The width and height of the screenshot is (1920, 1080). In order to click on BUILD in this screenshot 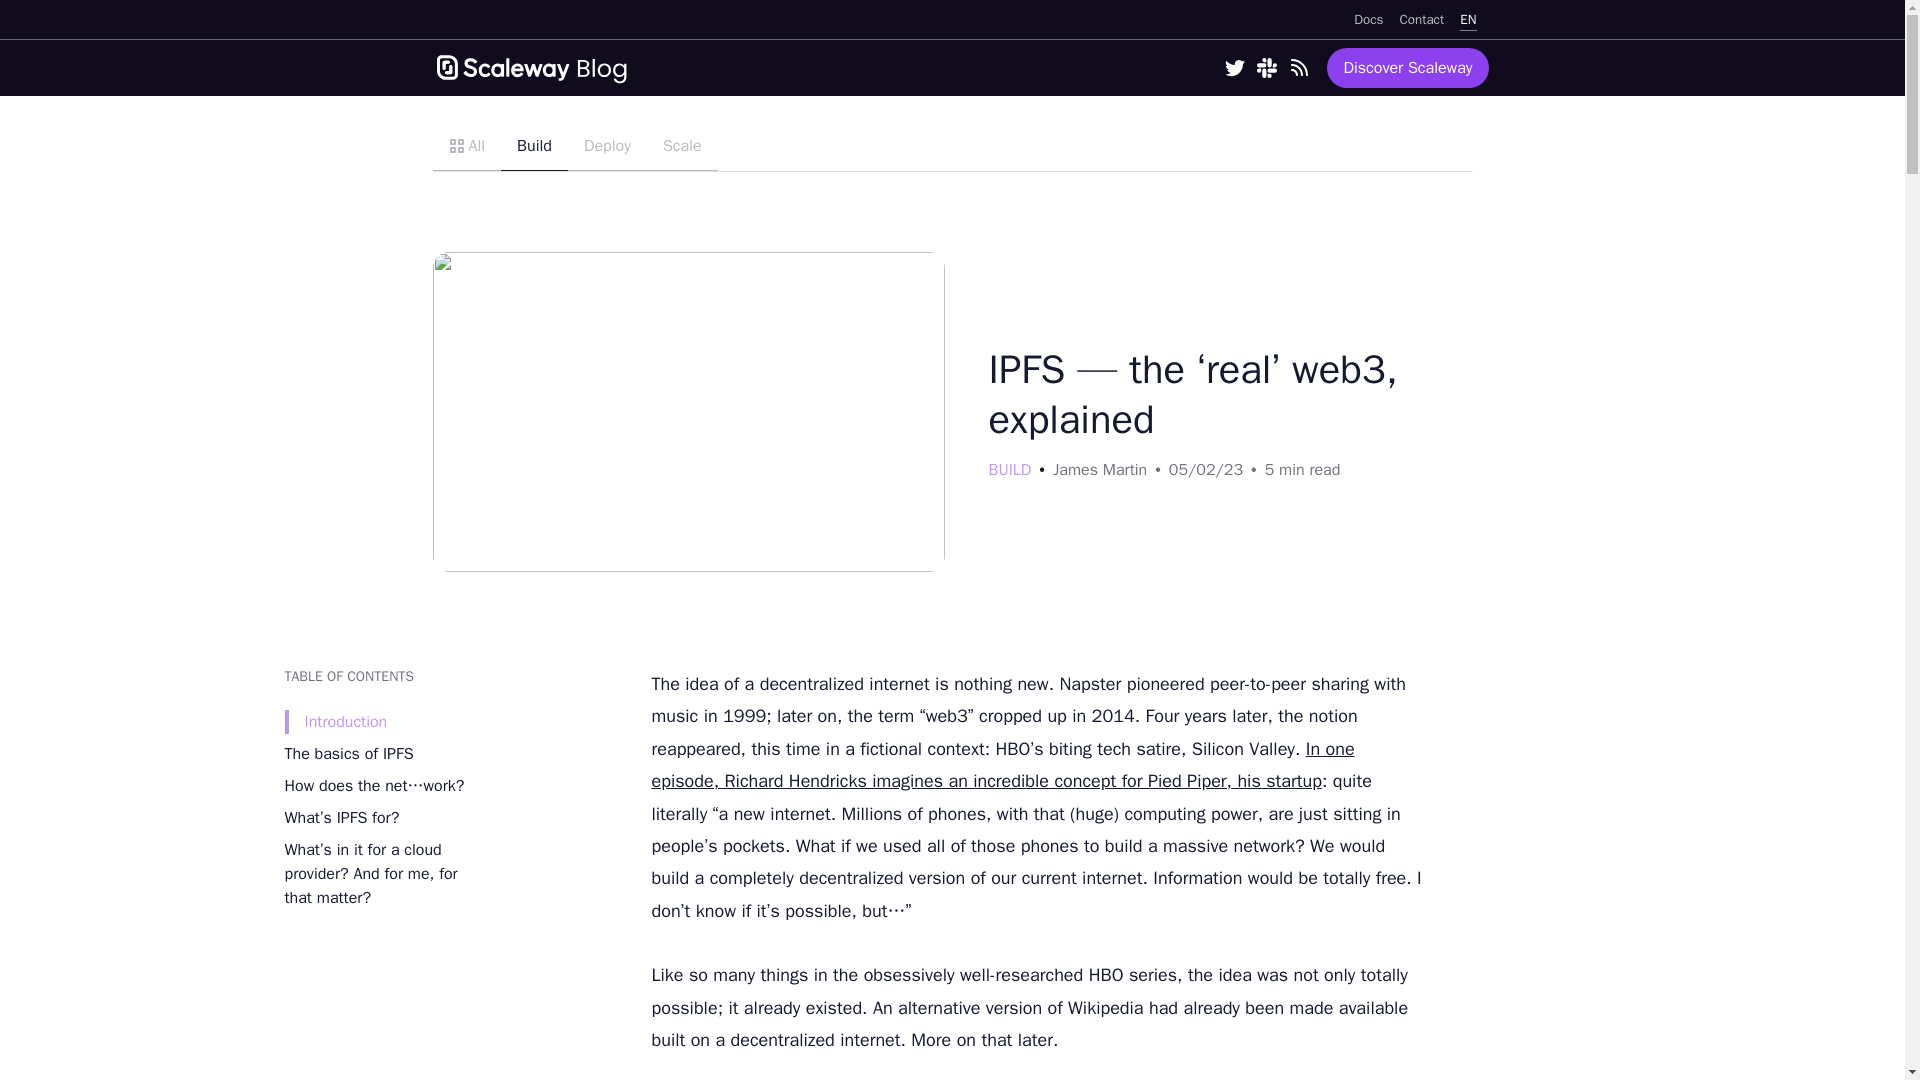, I will do `click(1010, 470)`.